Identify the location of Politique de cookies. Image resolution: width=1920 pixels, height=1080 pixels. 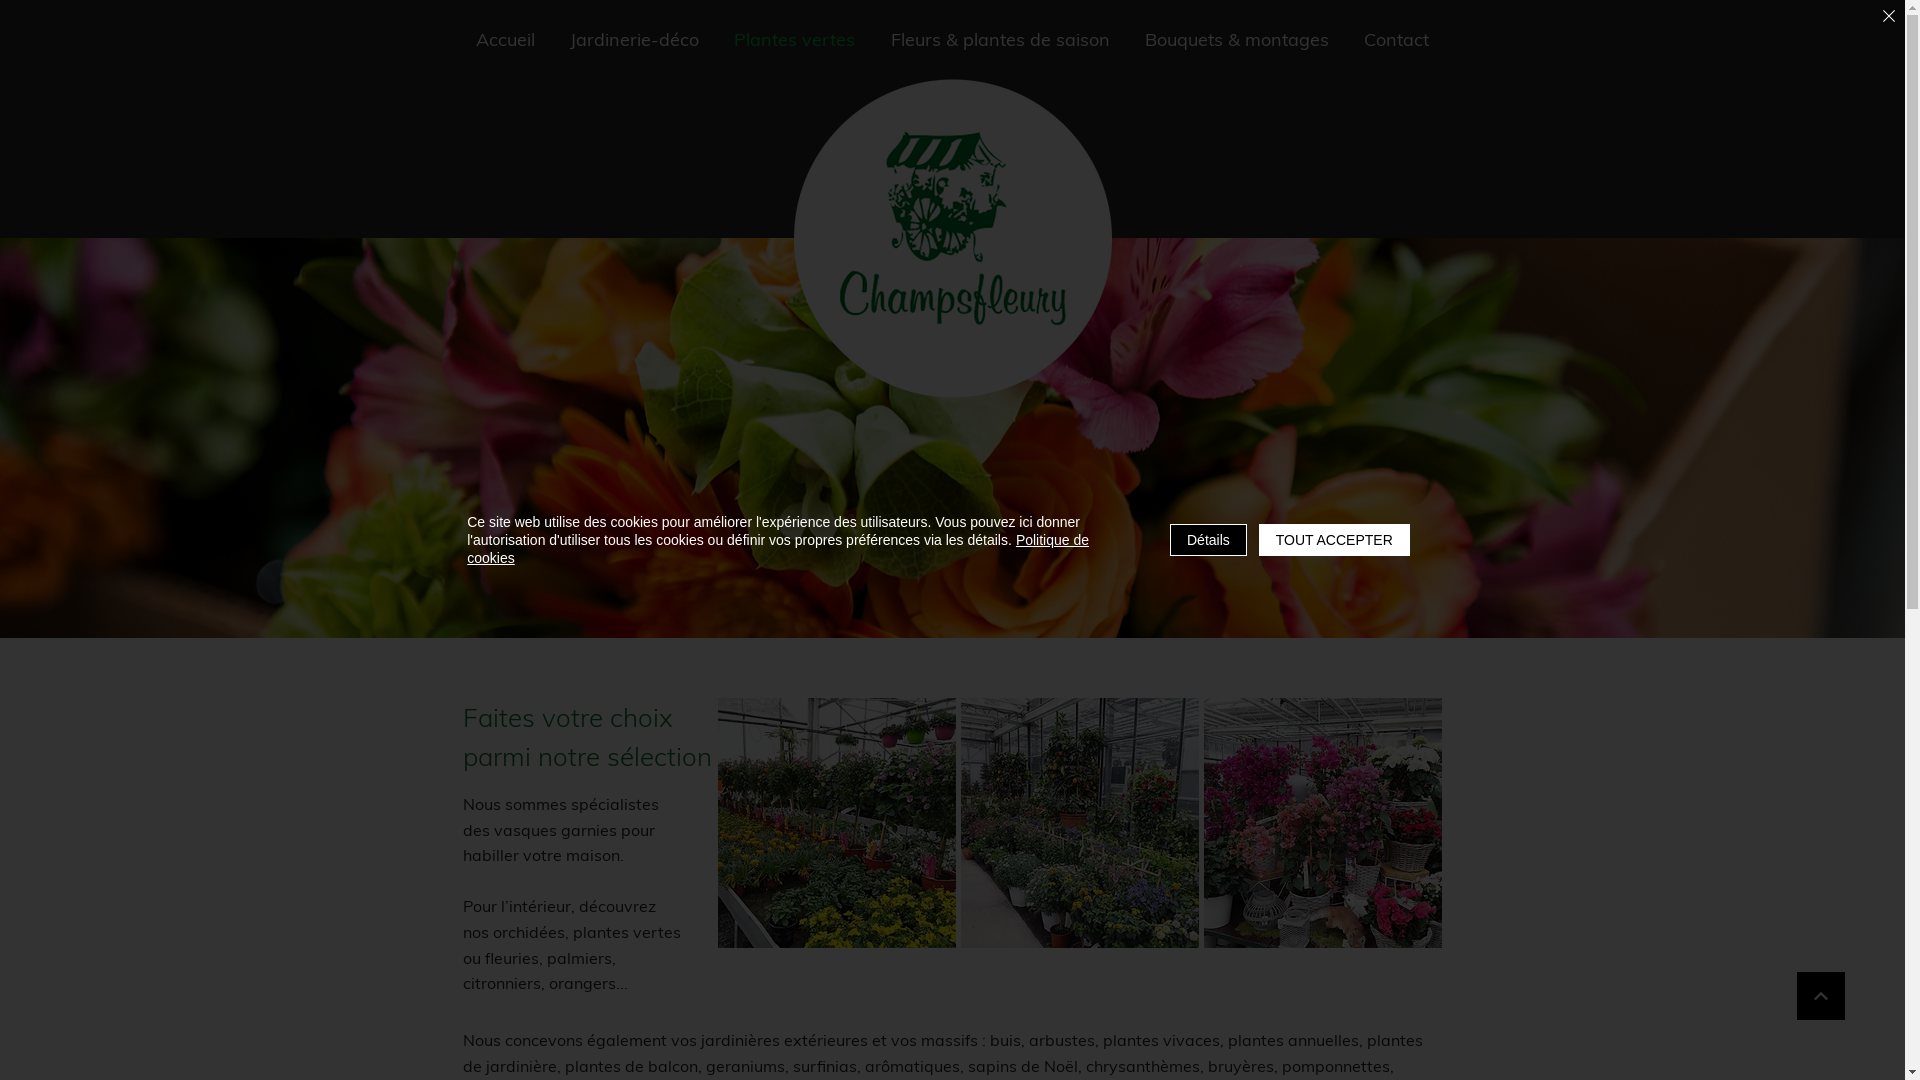
(778, 549).